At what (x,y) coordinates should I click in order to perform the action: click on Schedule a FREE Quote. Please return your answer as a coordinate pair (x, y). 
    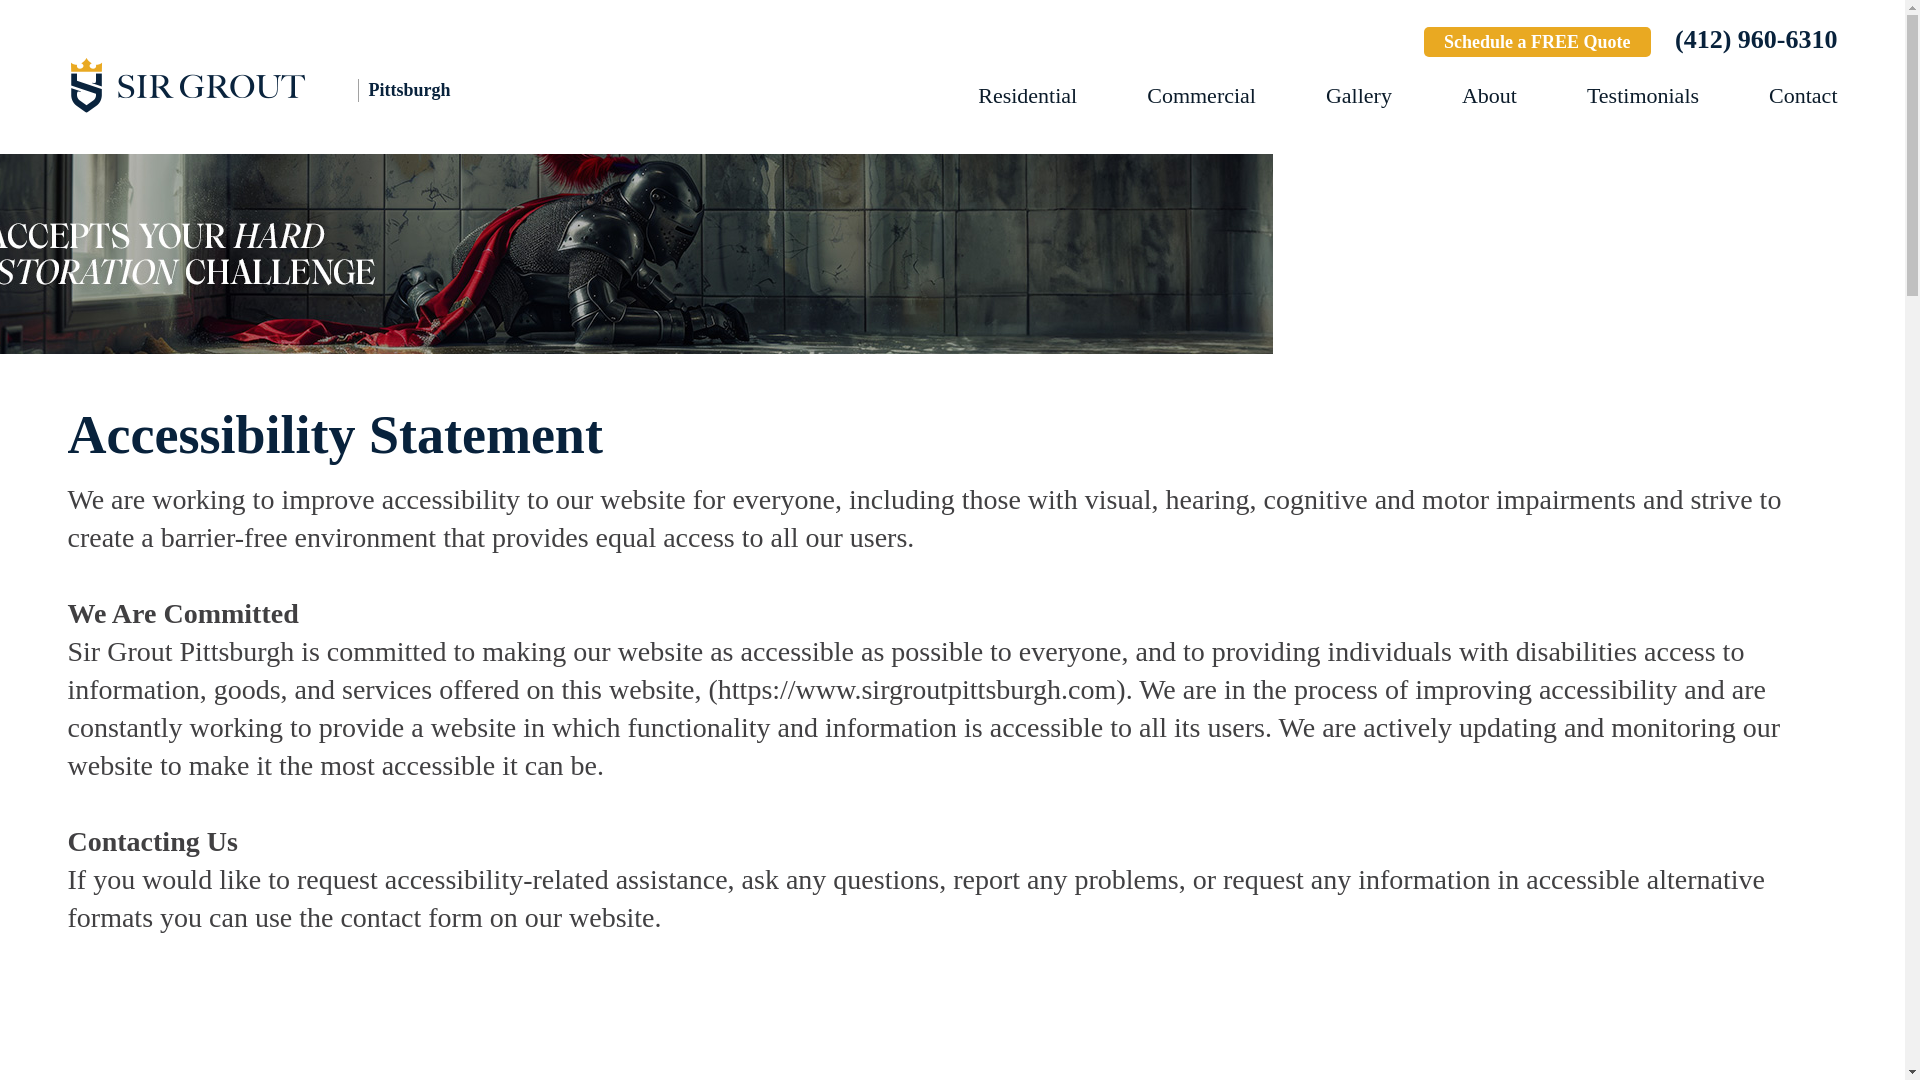
    Looking at the image, I should click on (1538, 42).